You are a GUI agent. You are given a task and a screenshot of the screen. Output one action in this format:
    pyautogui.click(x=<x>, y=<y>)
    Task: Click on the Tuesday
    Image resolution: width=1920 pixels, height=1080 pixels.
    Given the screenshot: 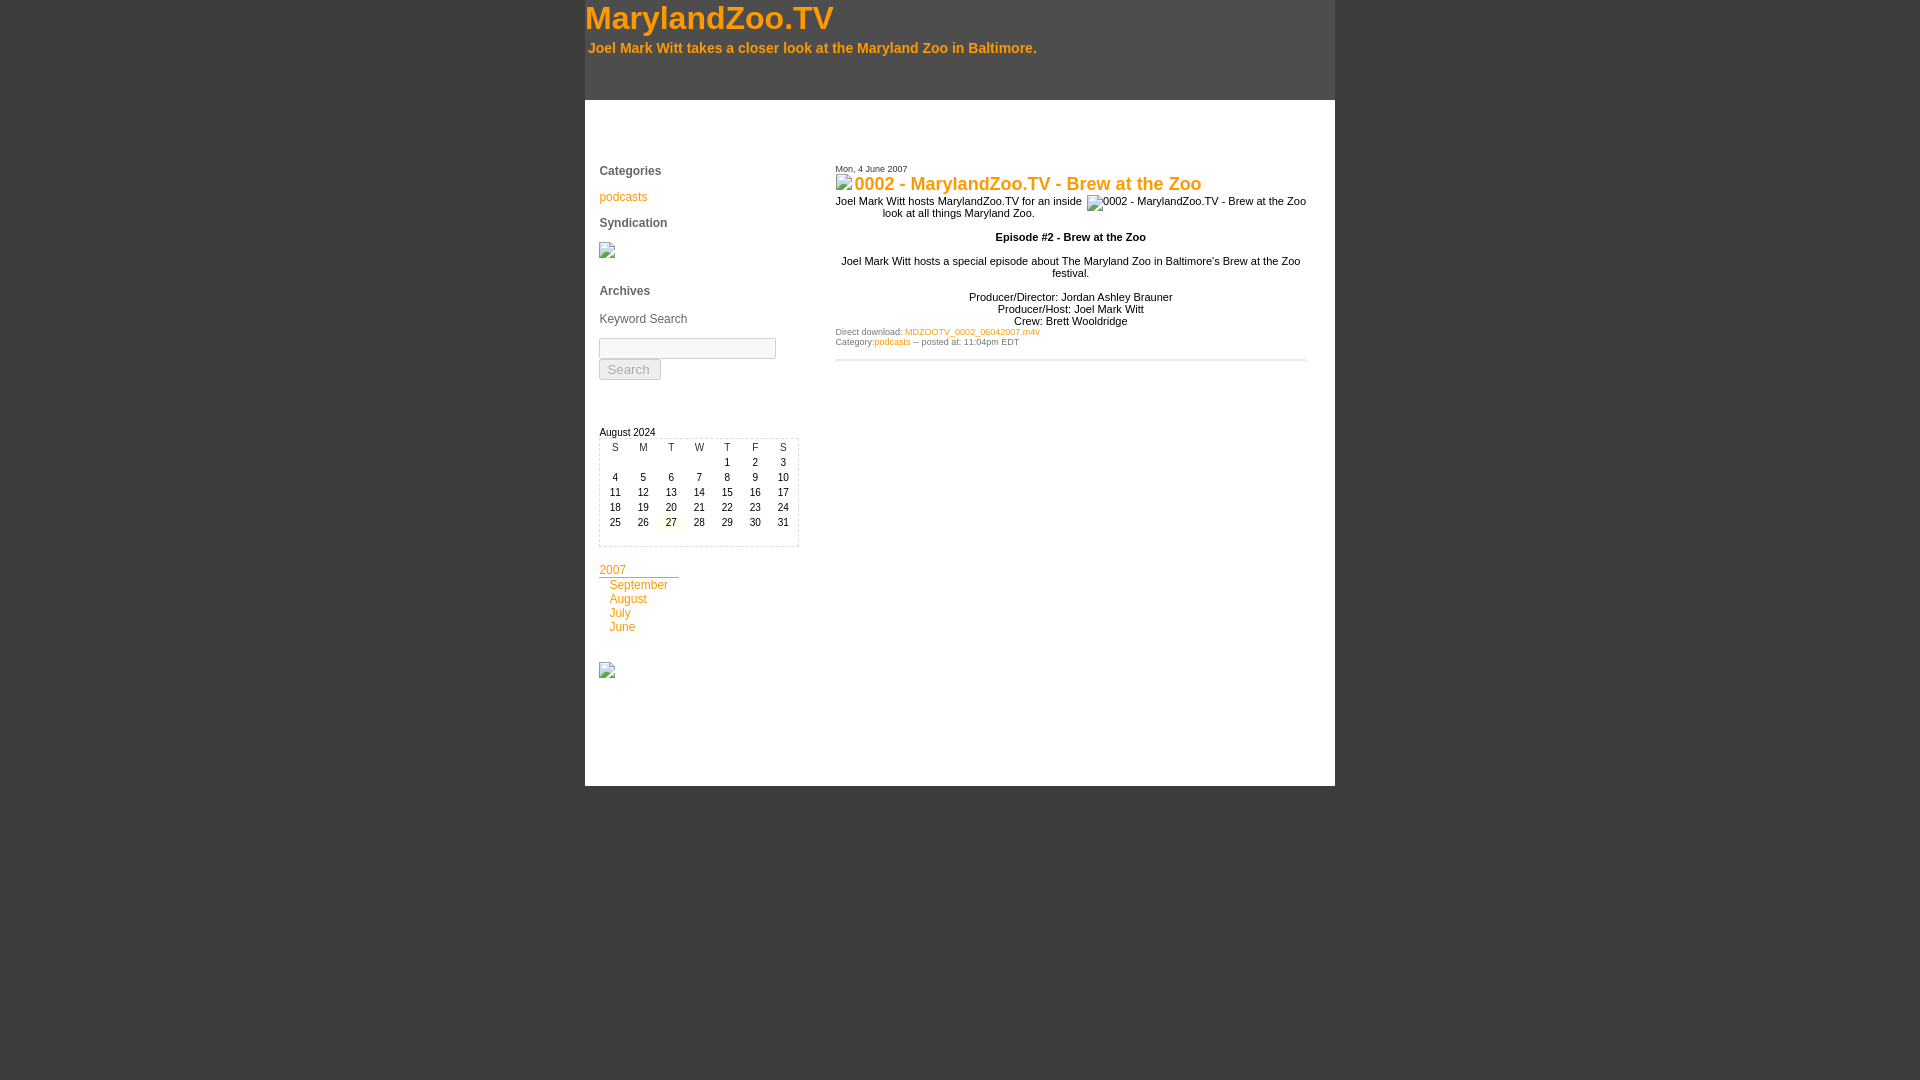 What is the action you would take?
    pyautogui.click(x=670, y=446)
    